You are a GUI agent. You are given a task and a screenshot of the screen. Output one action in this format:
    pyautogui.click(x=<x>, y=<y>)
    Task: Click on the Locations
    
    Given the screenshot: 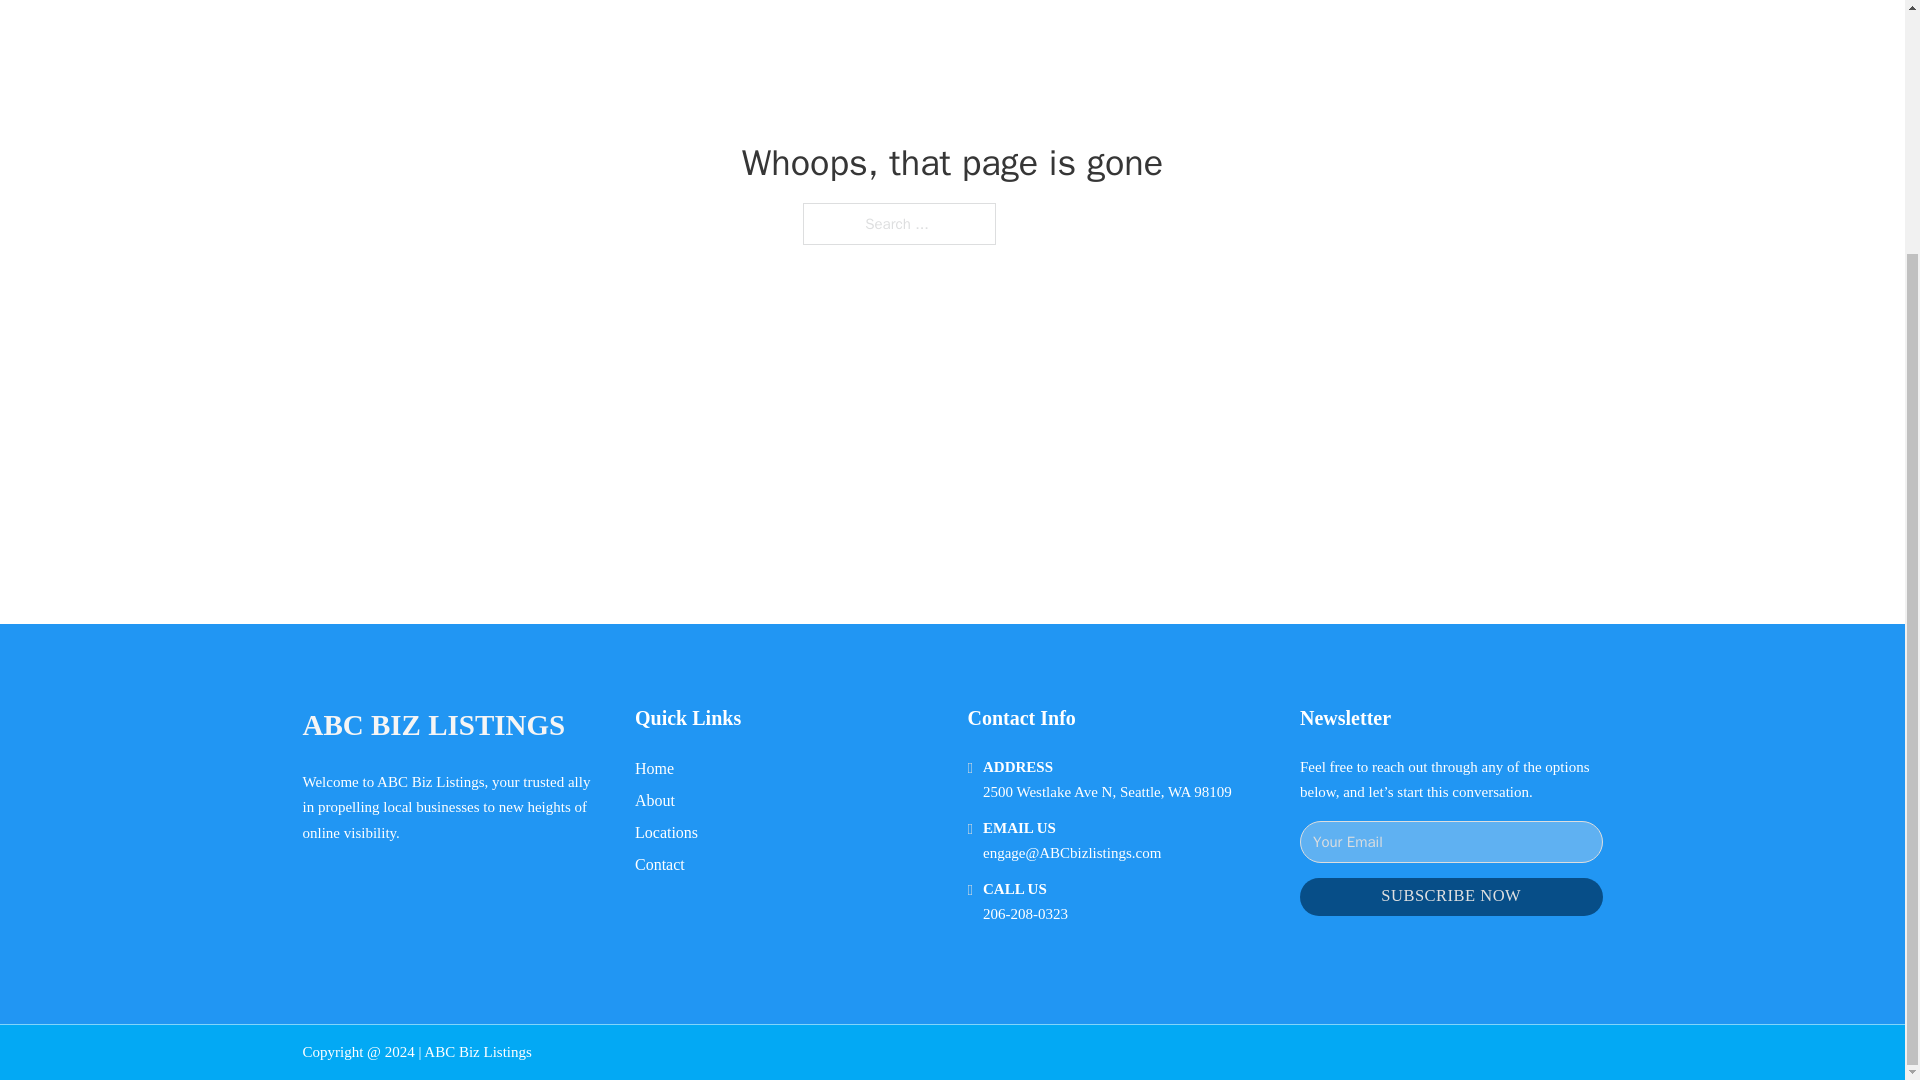 What is the action you would take?
    pyautogui.click(x=666, y=832)
    